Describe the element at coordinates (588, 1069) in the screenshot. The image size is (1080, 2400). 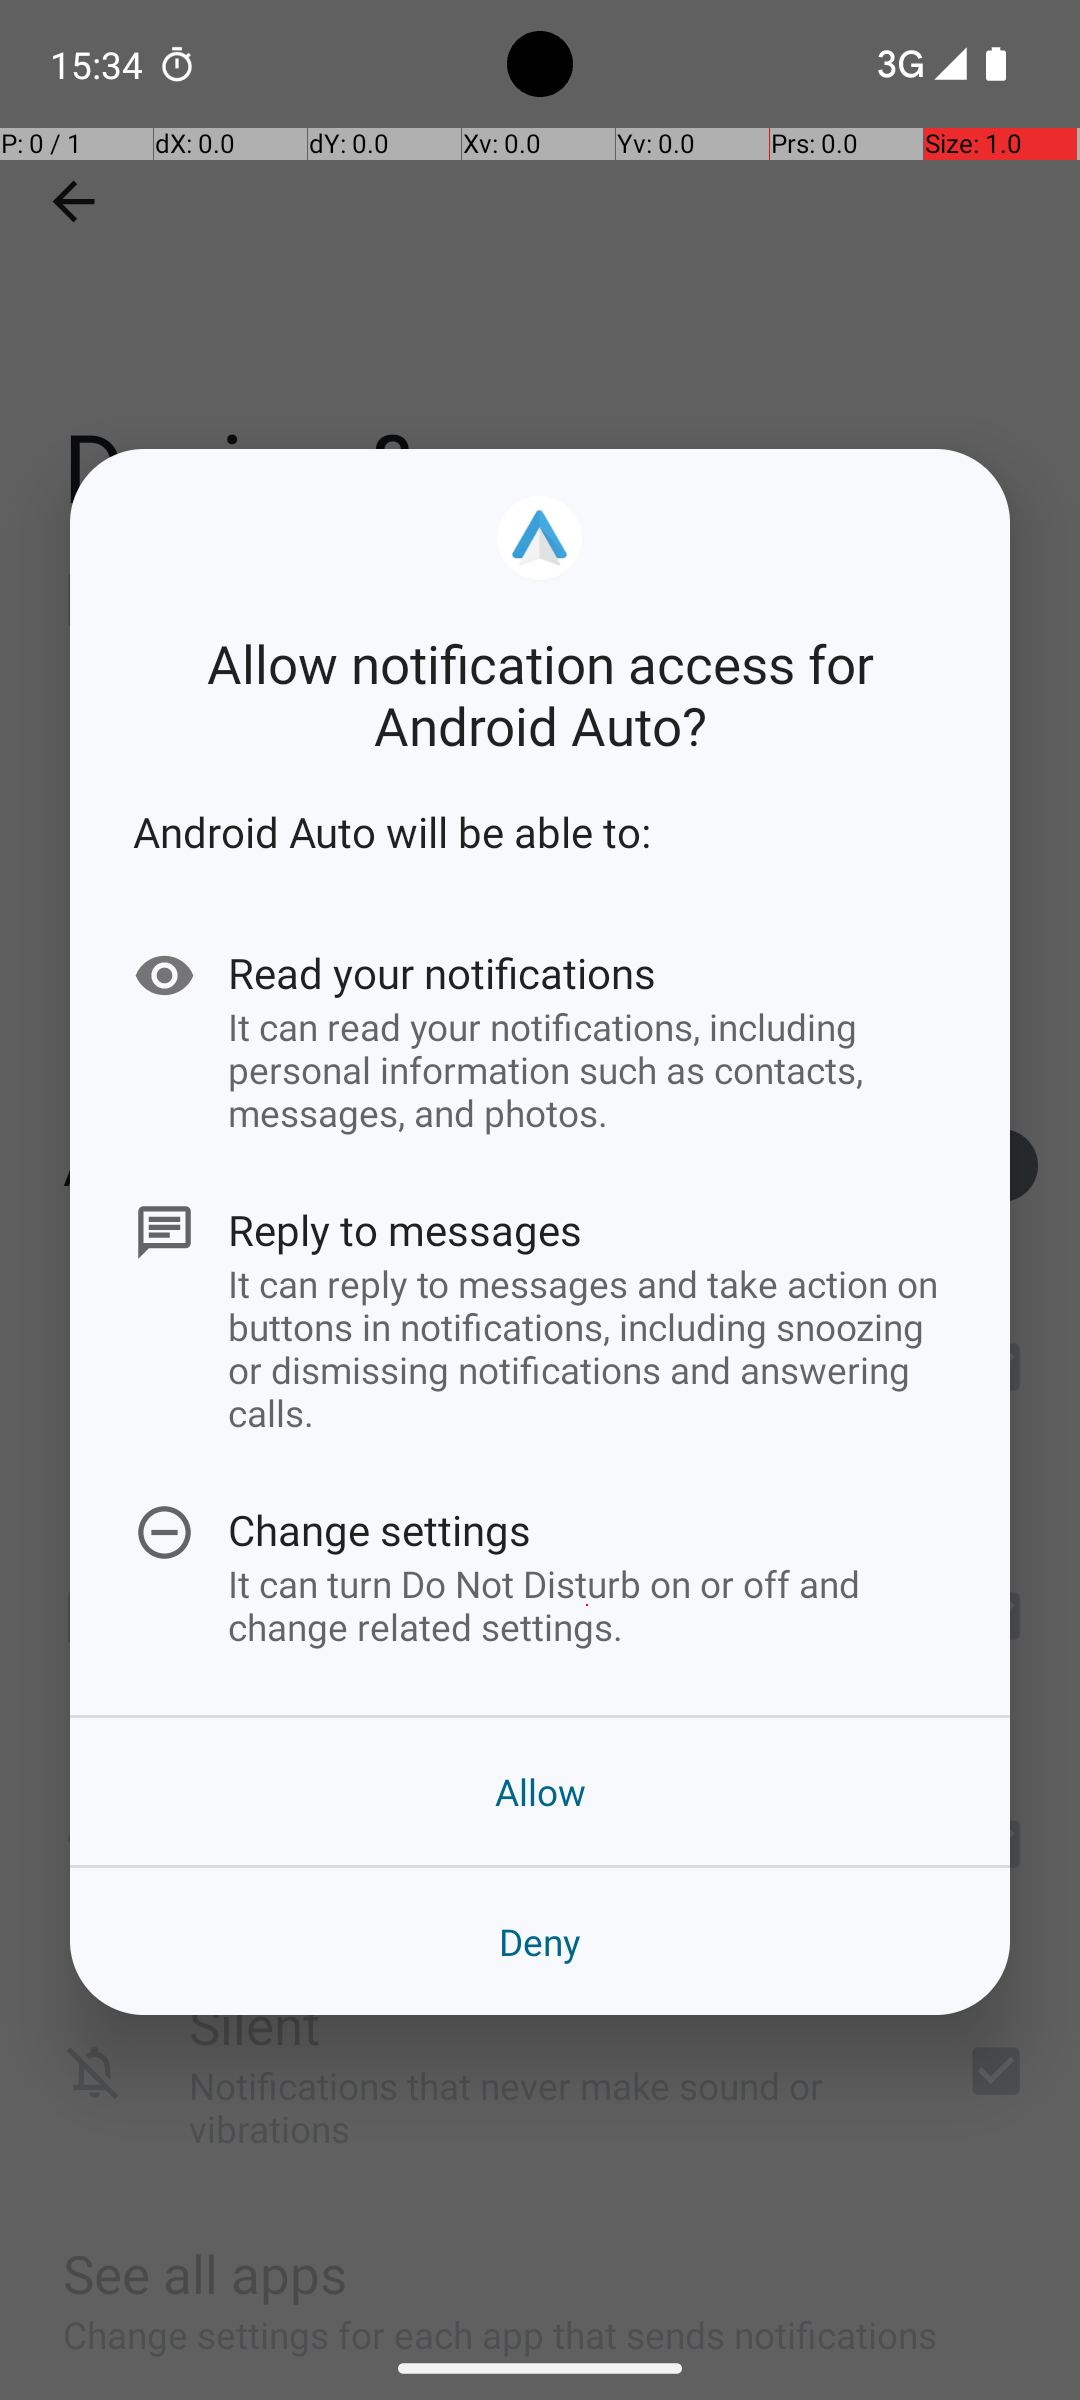
I see `It can read your notifications, including personal information such as contacts, messages, and photos.` at that location.